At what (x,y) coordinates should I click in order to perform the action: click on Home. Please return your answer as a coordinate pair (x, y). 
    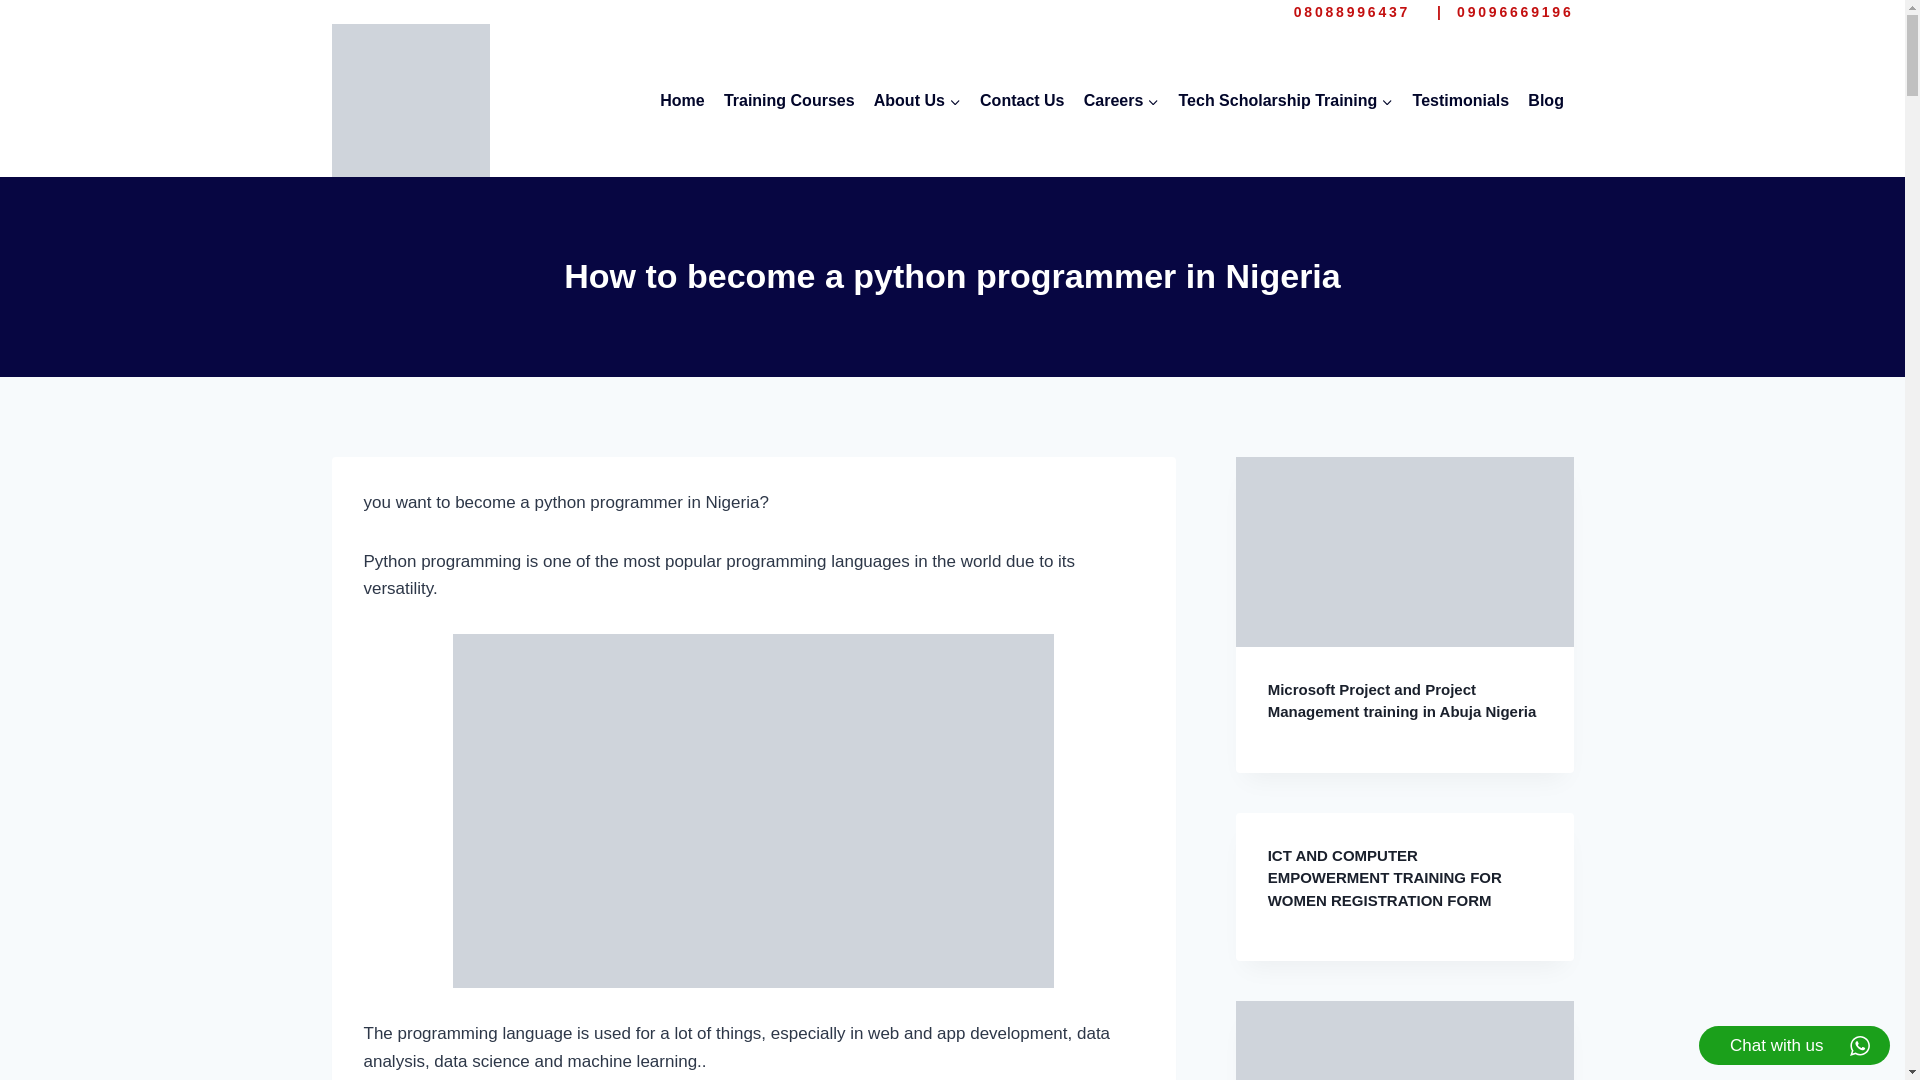
    Looking at the image, I should click on (682, 100).